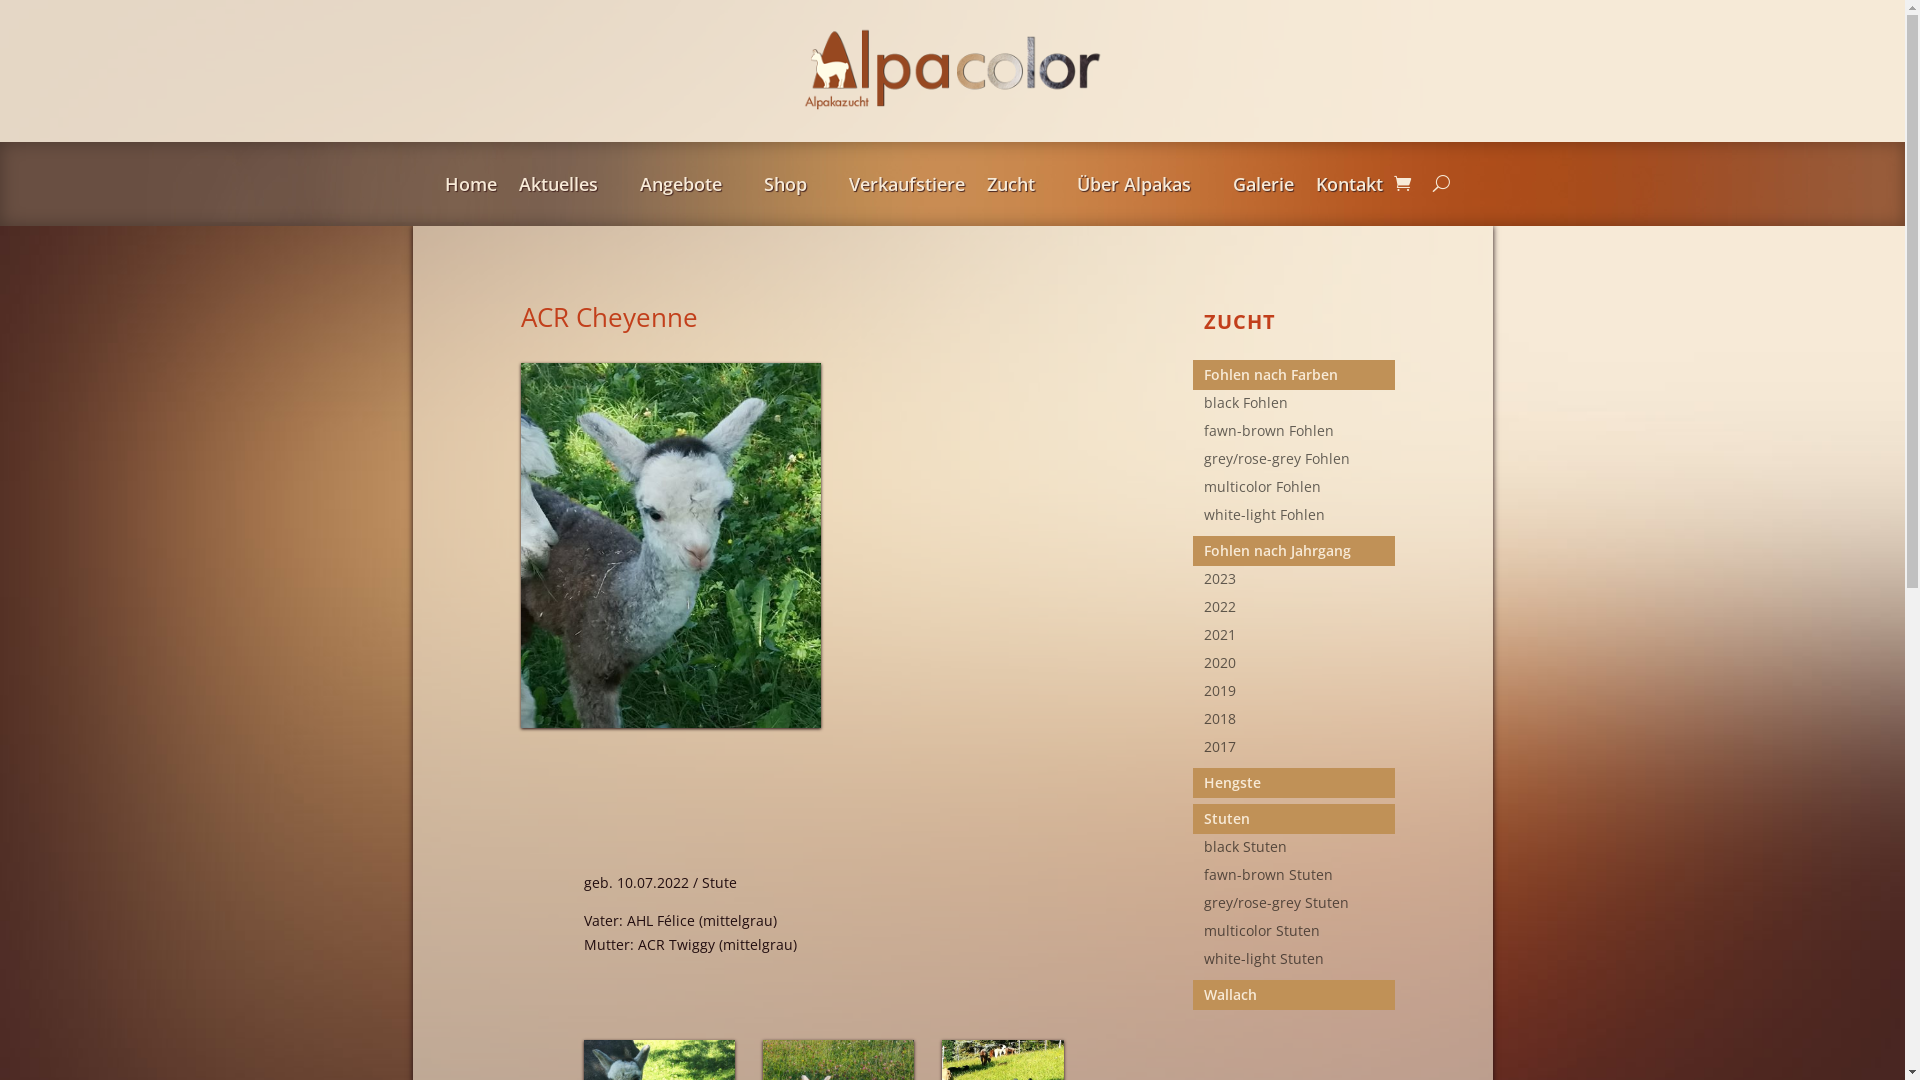 The width and height of the screenshot is (1920, 1080). I want to click on 2022, so click(1300, 611).